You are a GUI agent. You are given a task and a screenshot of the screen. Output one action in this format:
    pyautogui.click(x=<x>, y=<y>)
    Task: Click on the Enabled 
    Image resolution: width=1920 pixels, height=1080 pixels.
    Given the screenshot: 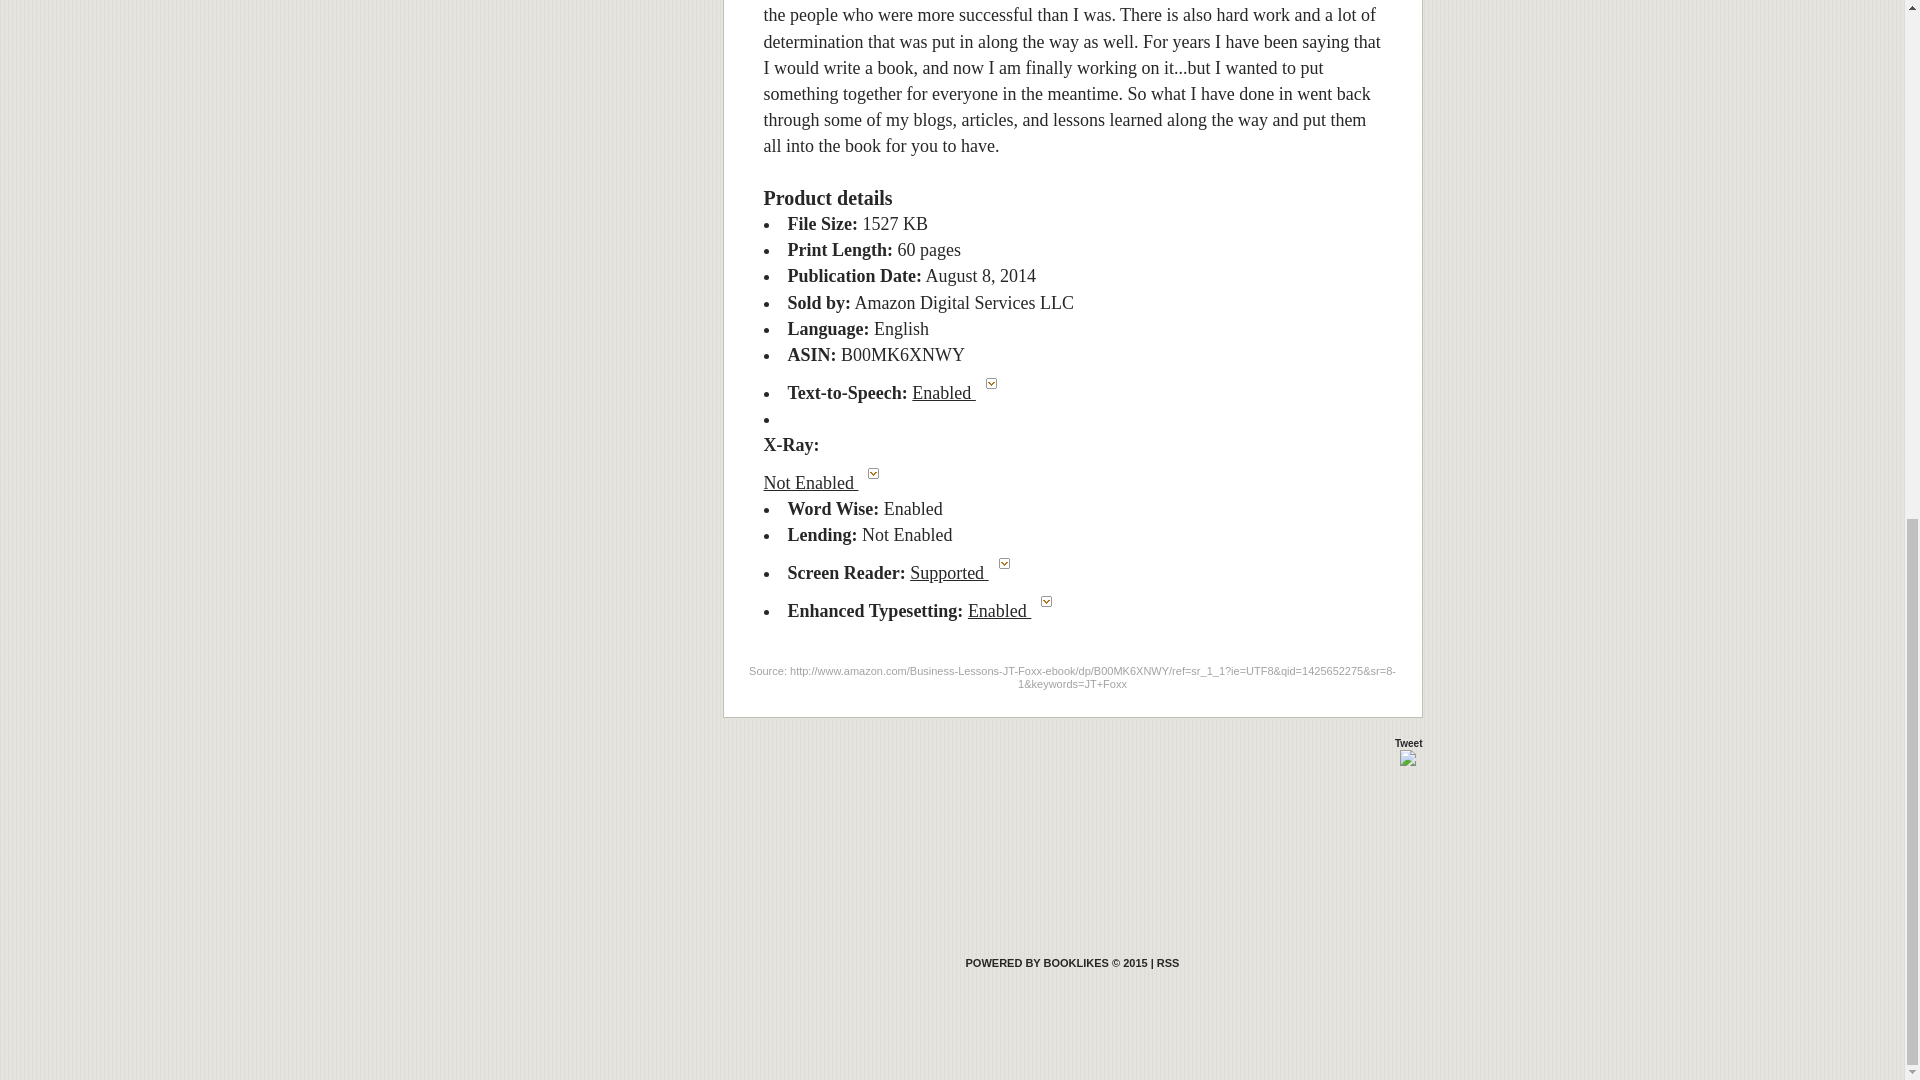 What is the action you would take?
    pyautogui.click(x=959, y=392)
    